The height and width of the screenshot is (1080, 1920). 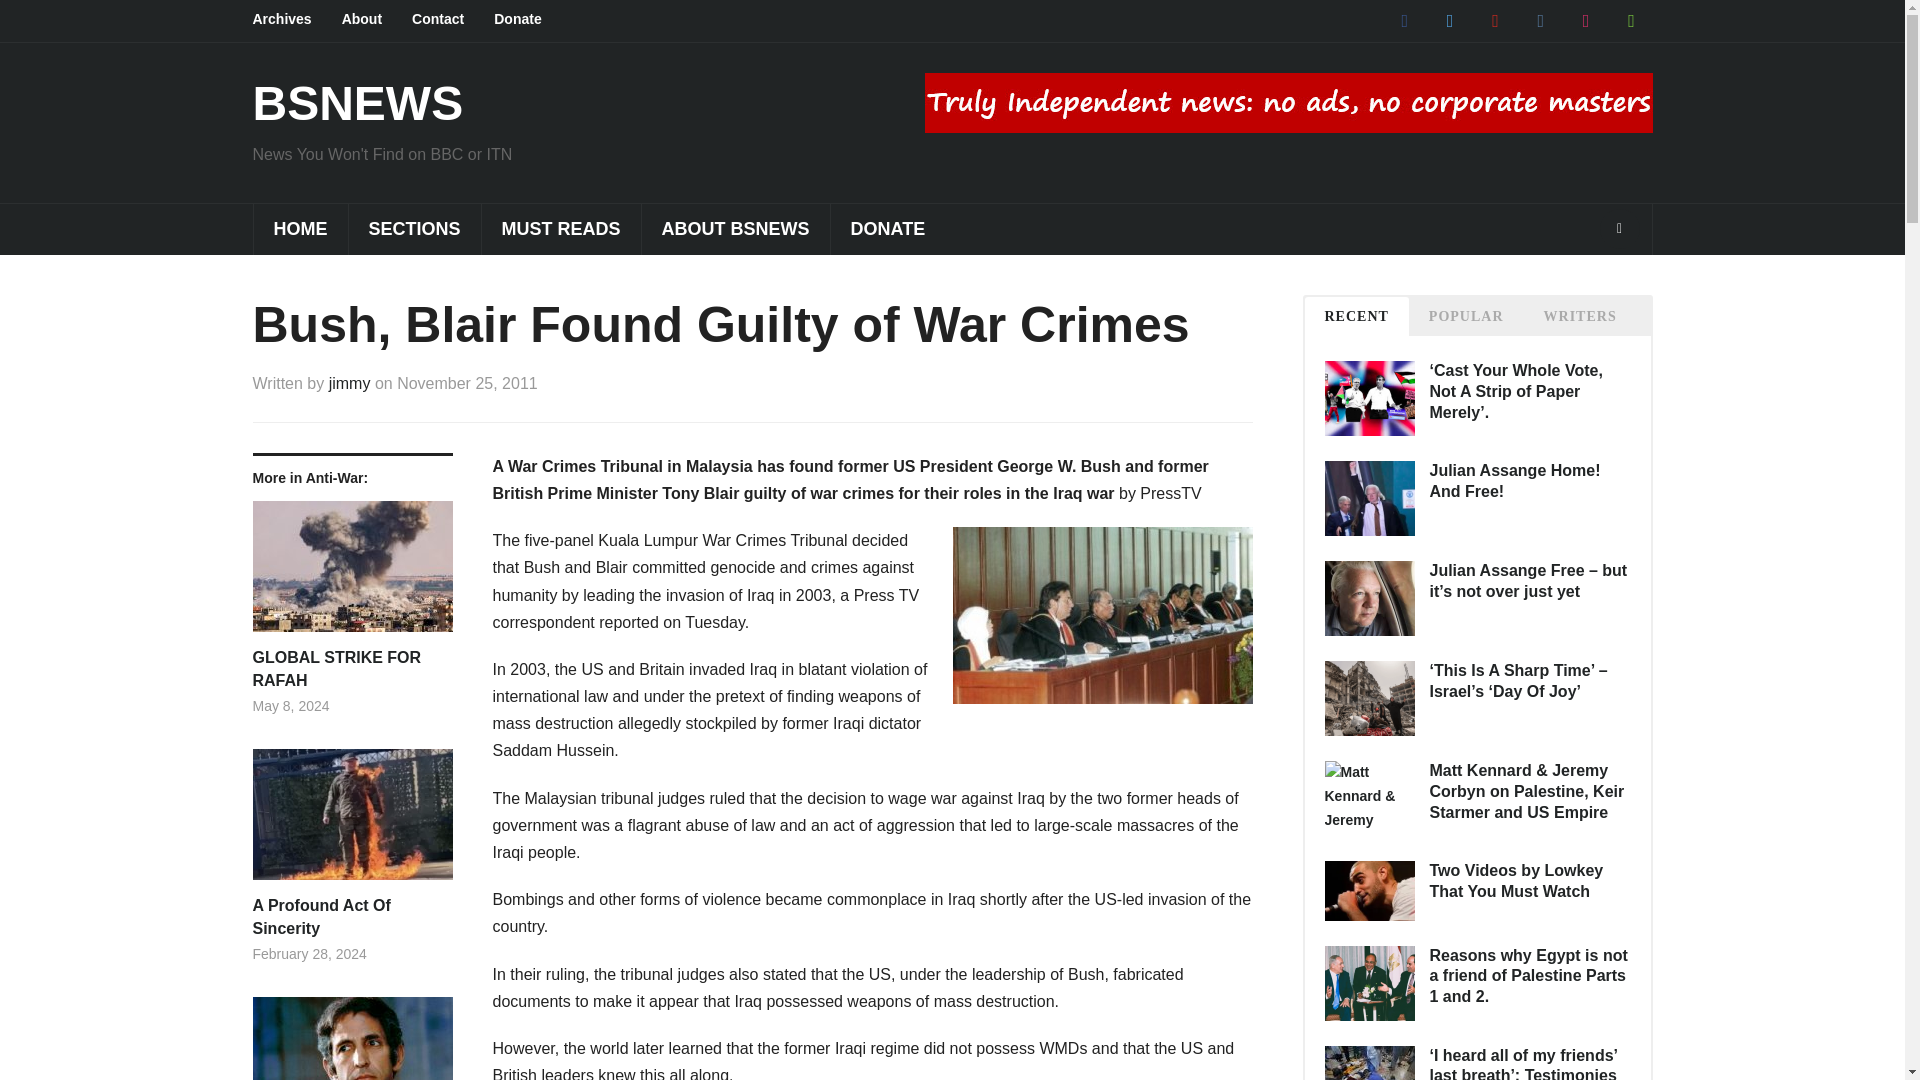 What do you see at coordinates (1405, 20) in the screenshot?
I see `Facebook` at bounding box center [1405, 20].